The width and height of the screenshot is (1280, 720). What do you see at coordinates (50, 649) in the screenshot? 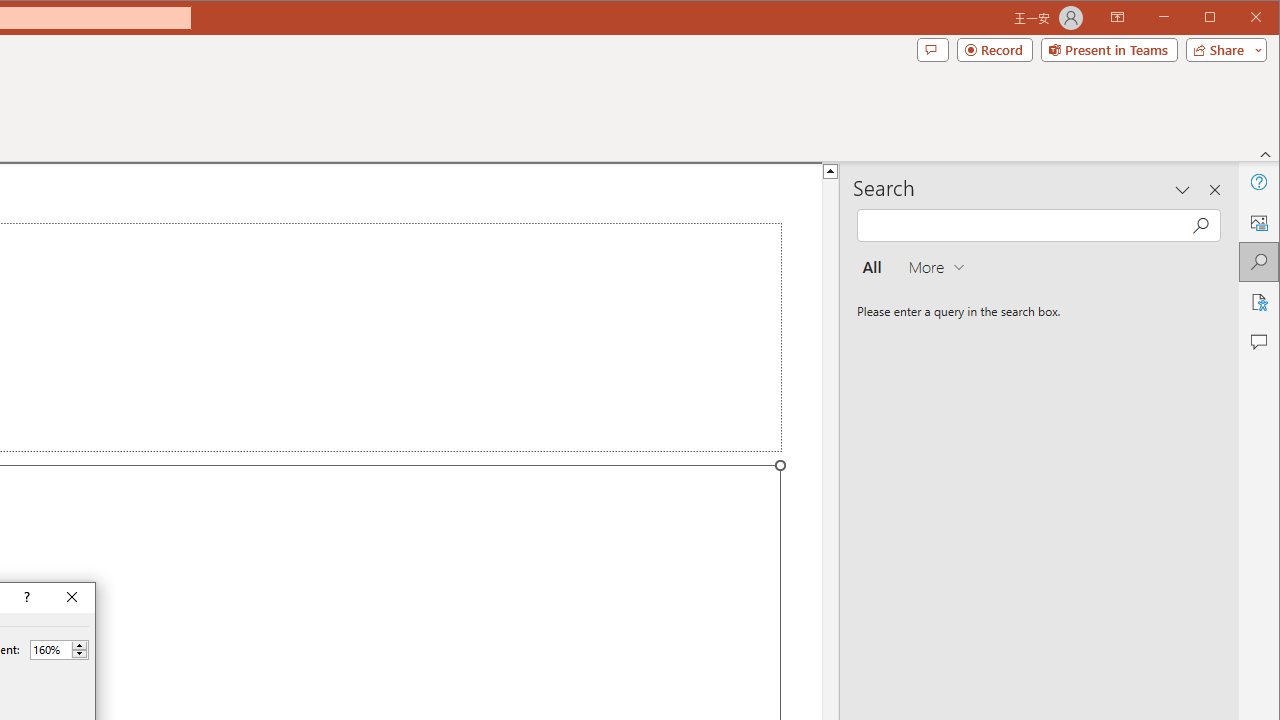
I see `Percent` at bounding box center [50, 649].